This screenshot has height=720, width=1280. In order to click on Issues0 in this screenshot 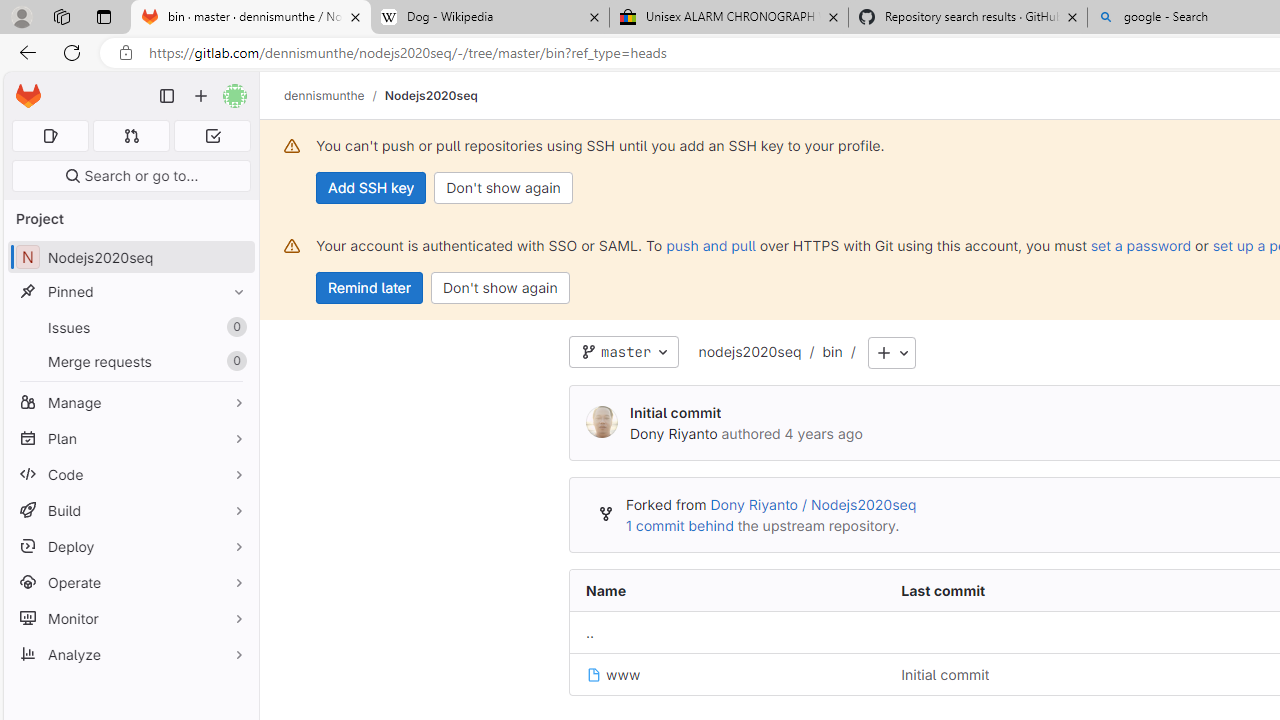, I will do `click(130, 328)`.